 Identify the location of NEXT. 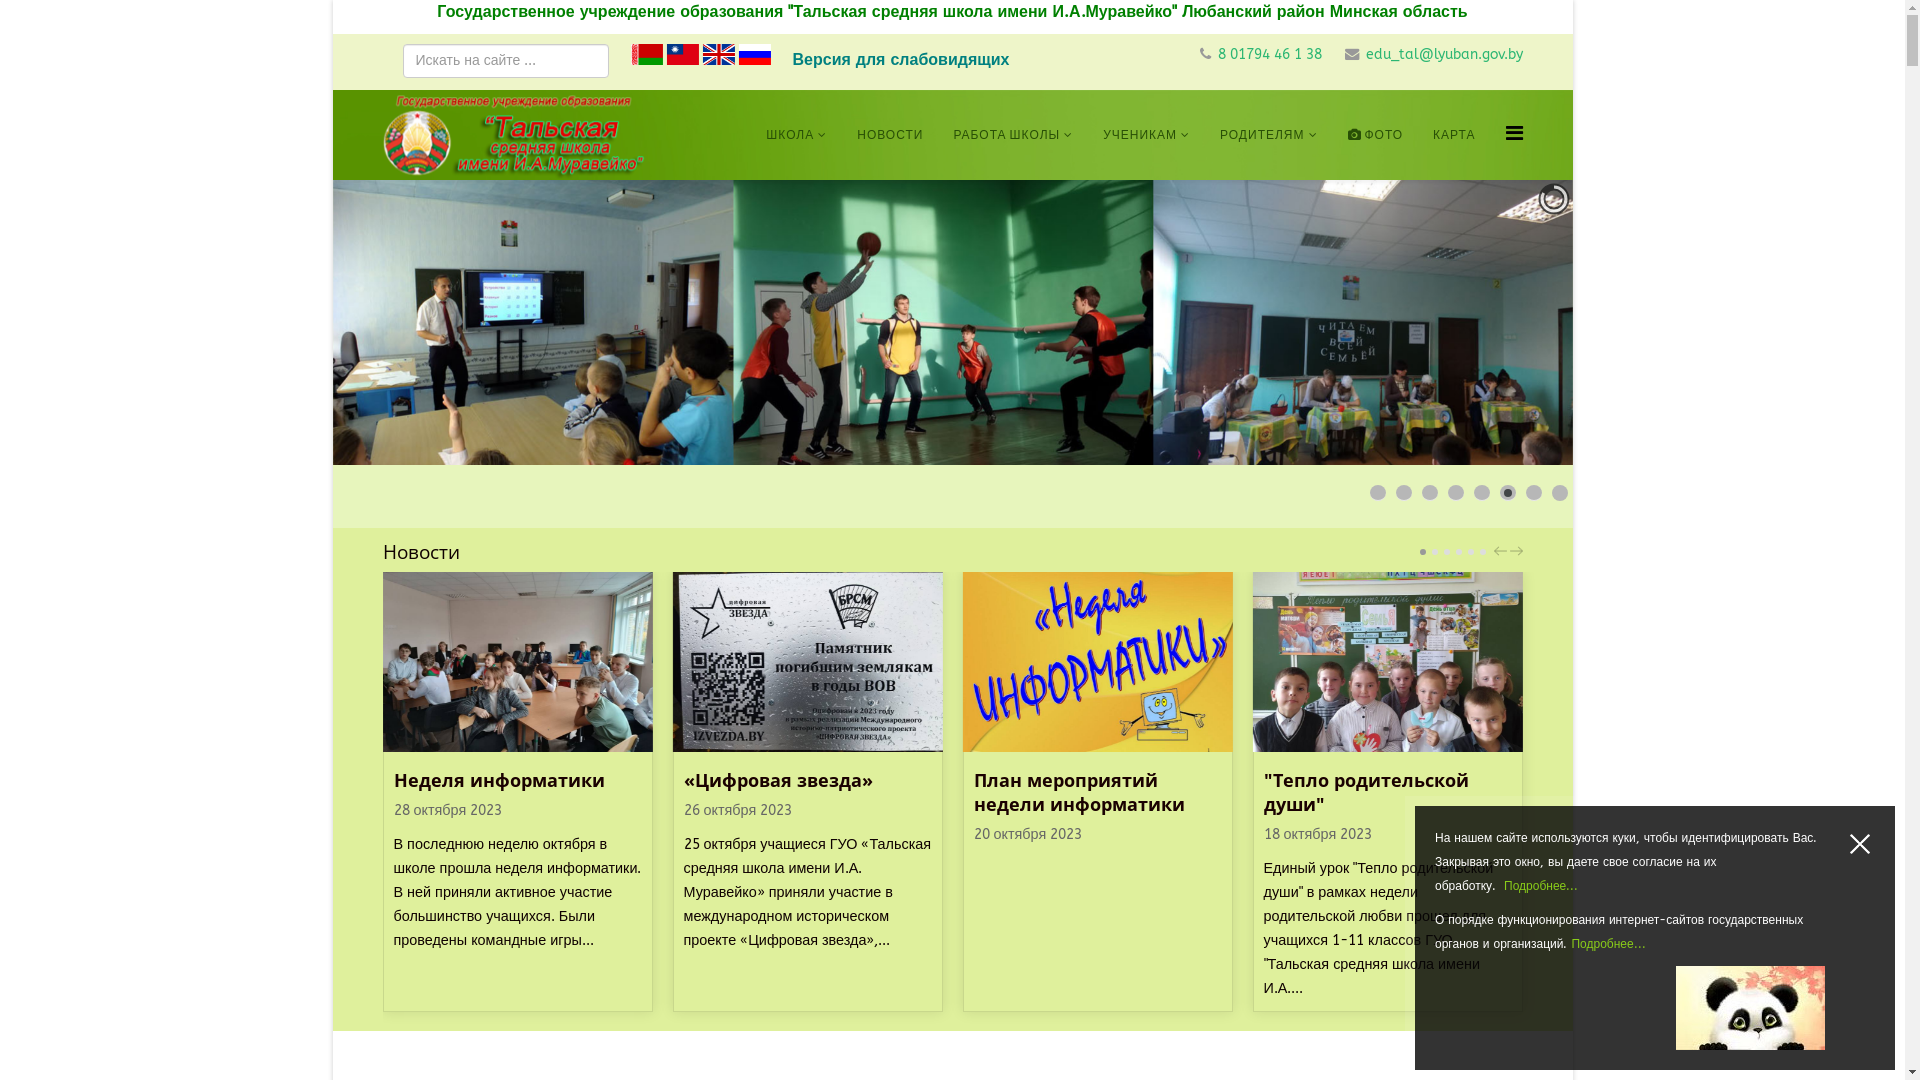
(1516, 551).